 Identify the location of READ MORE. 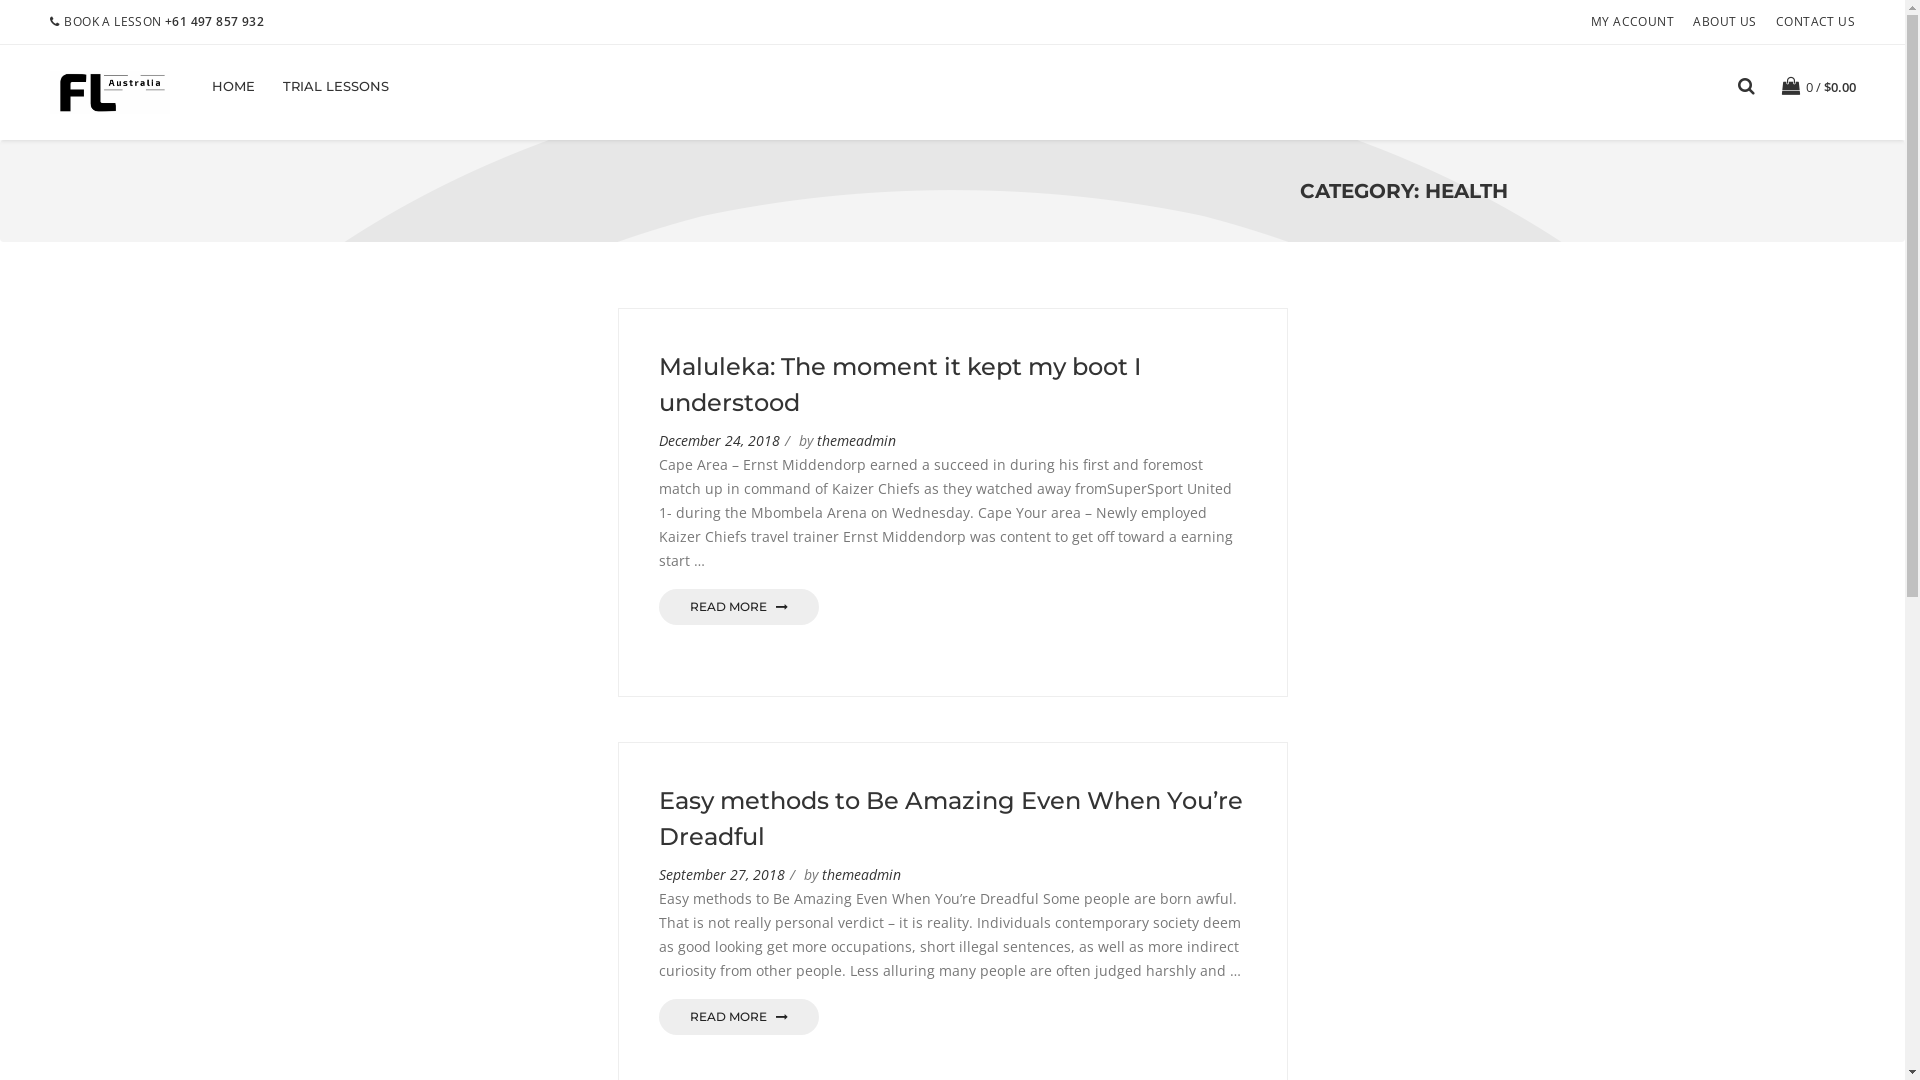
(738, 607).